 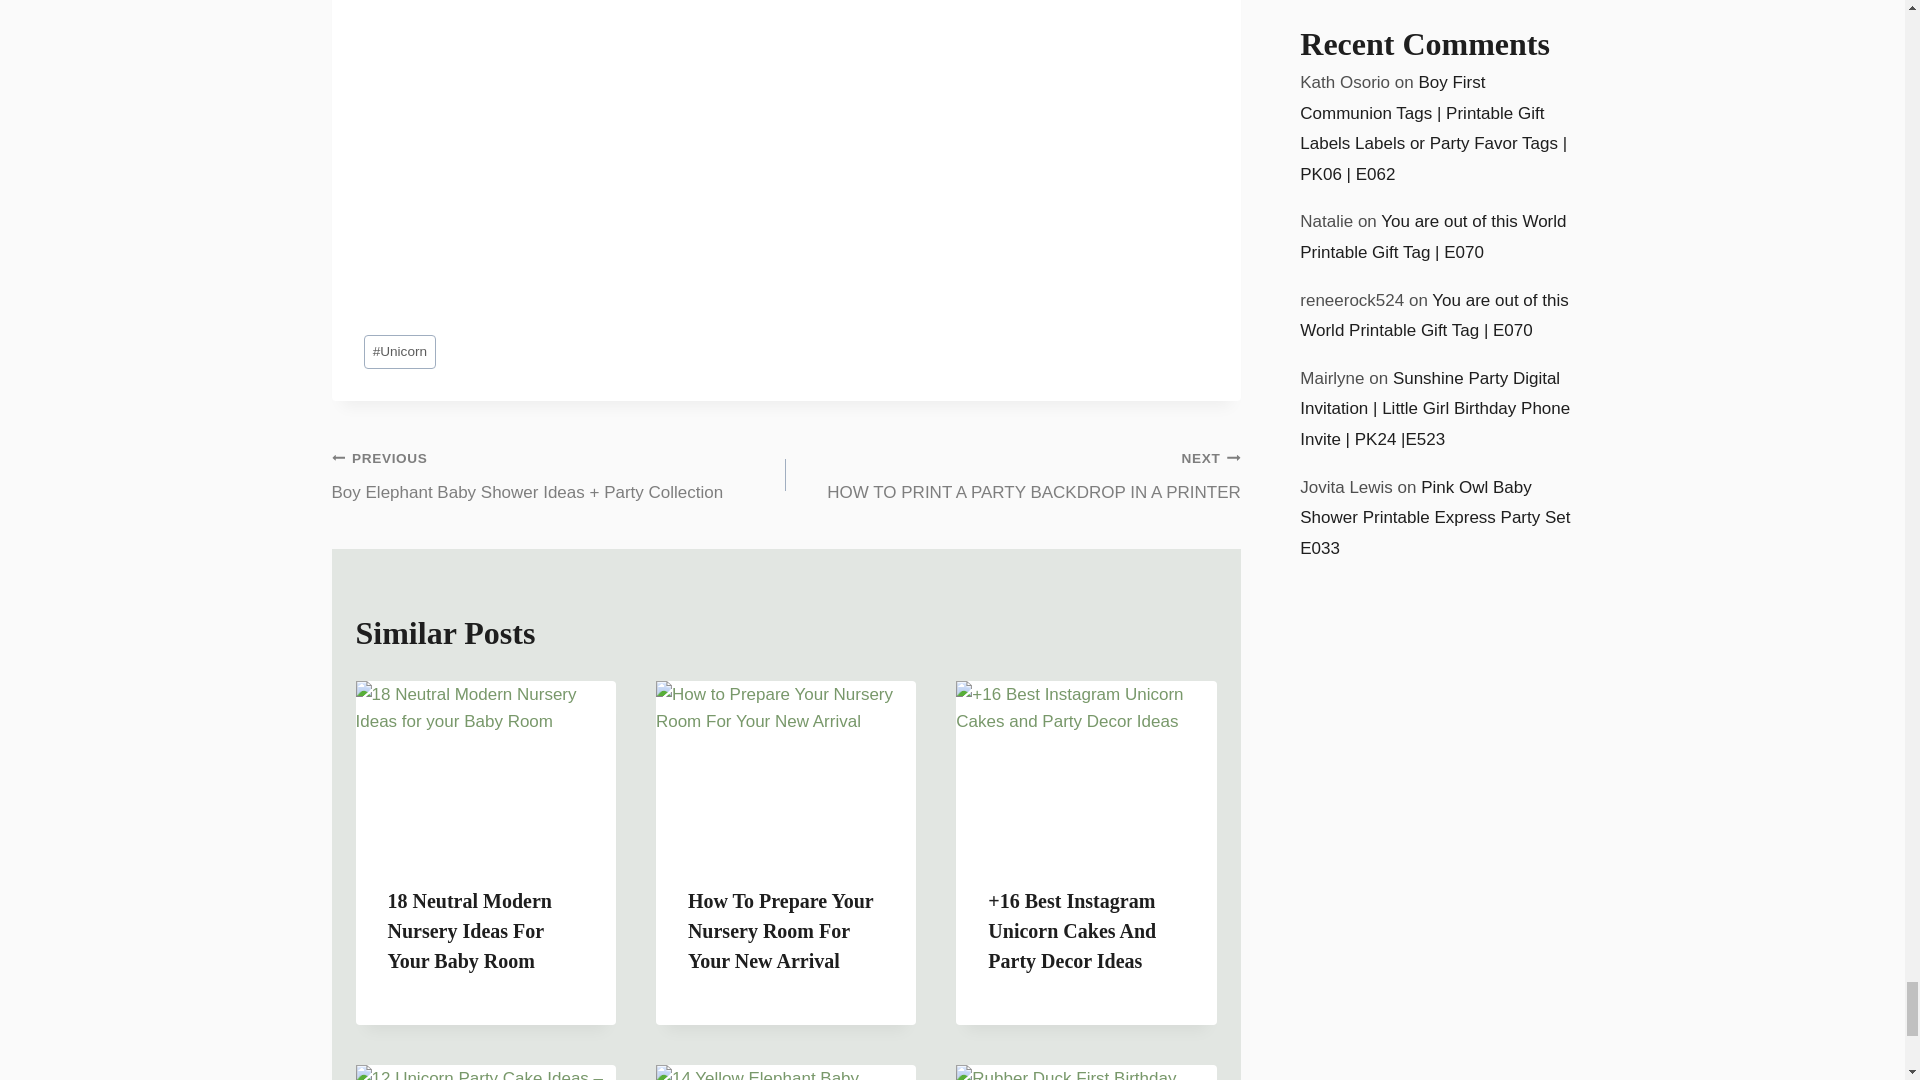 I want to click on Unicorn, so click(x=400, y=352).